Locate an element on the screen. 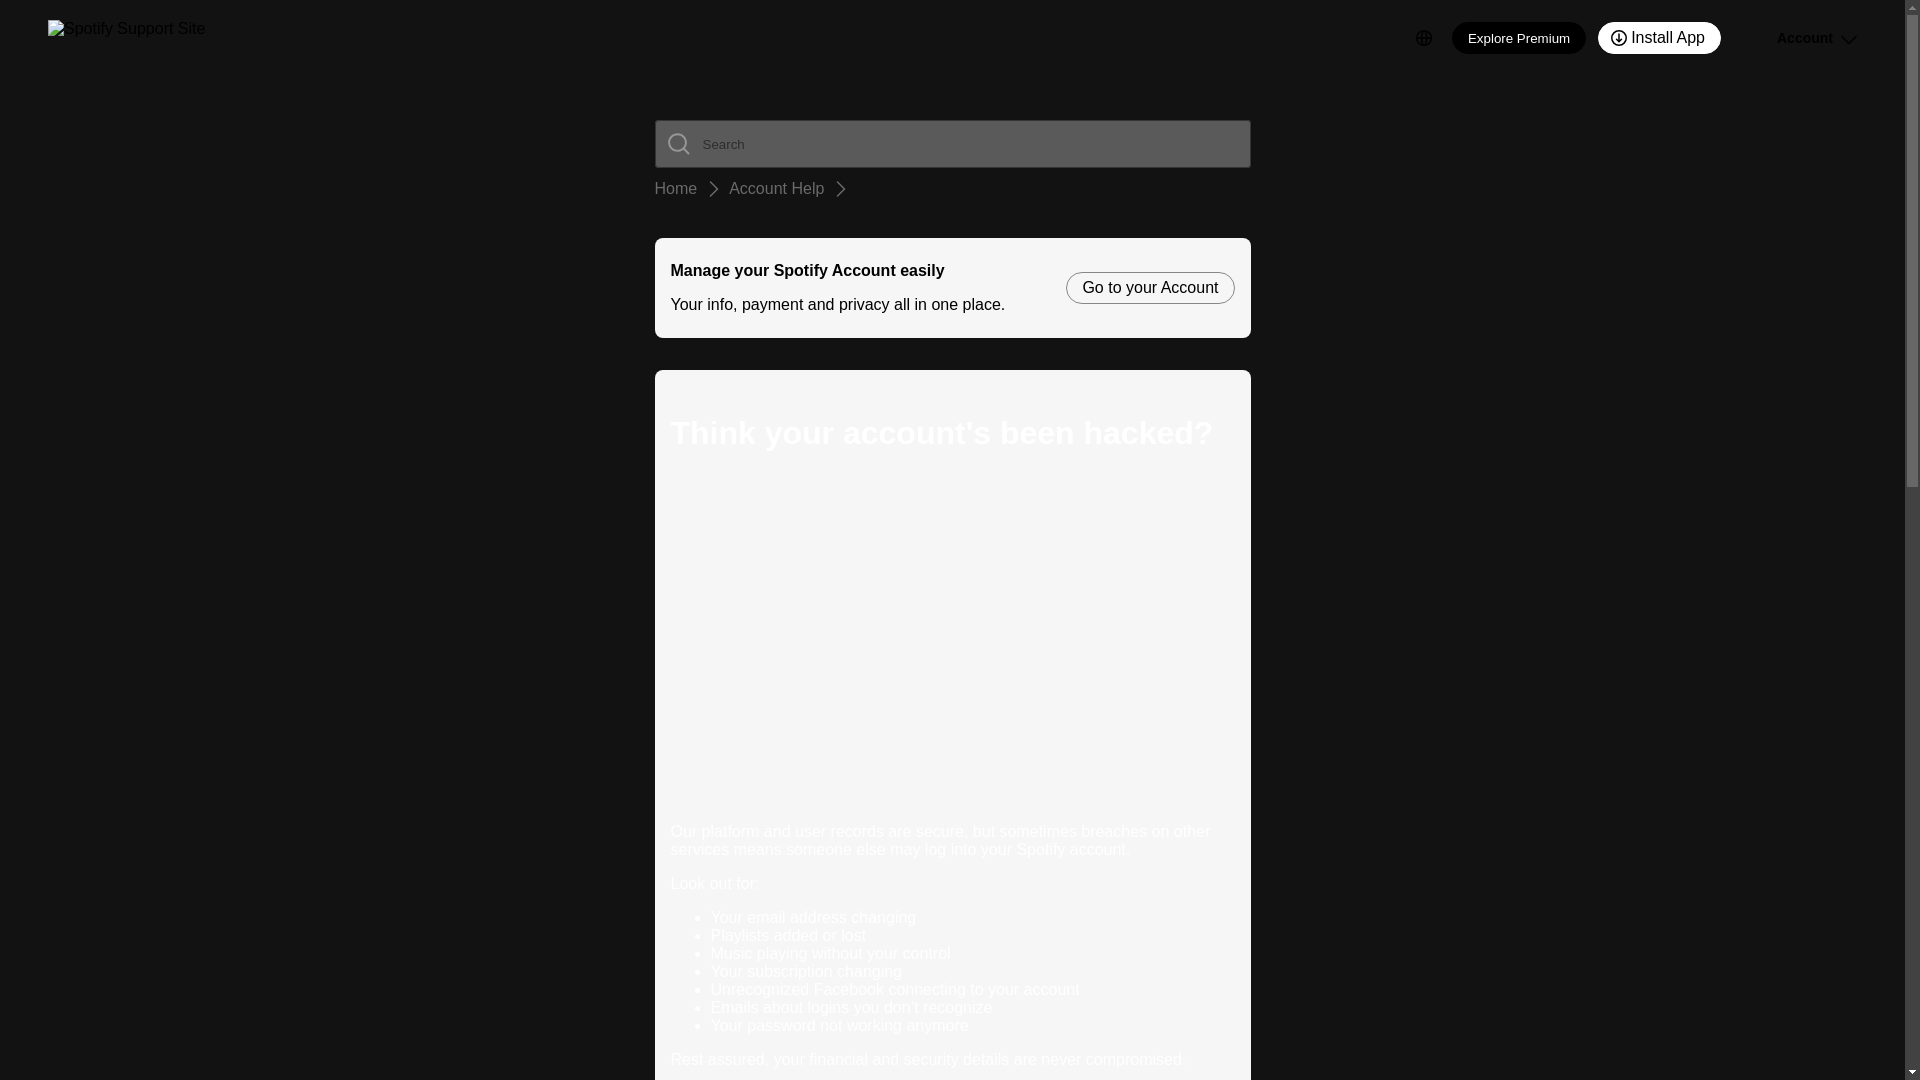  Account is located at coordinates (1794, 38).